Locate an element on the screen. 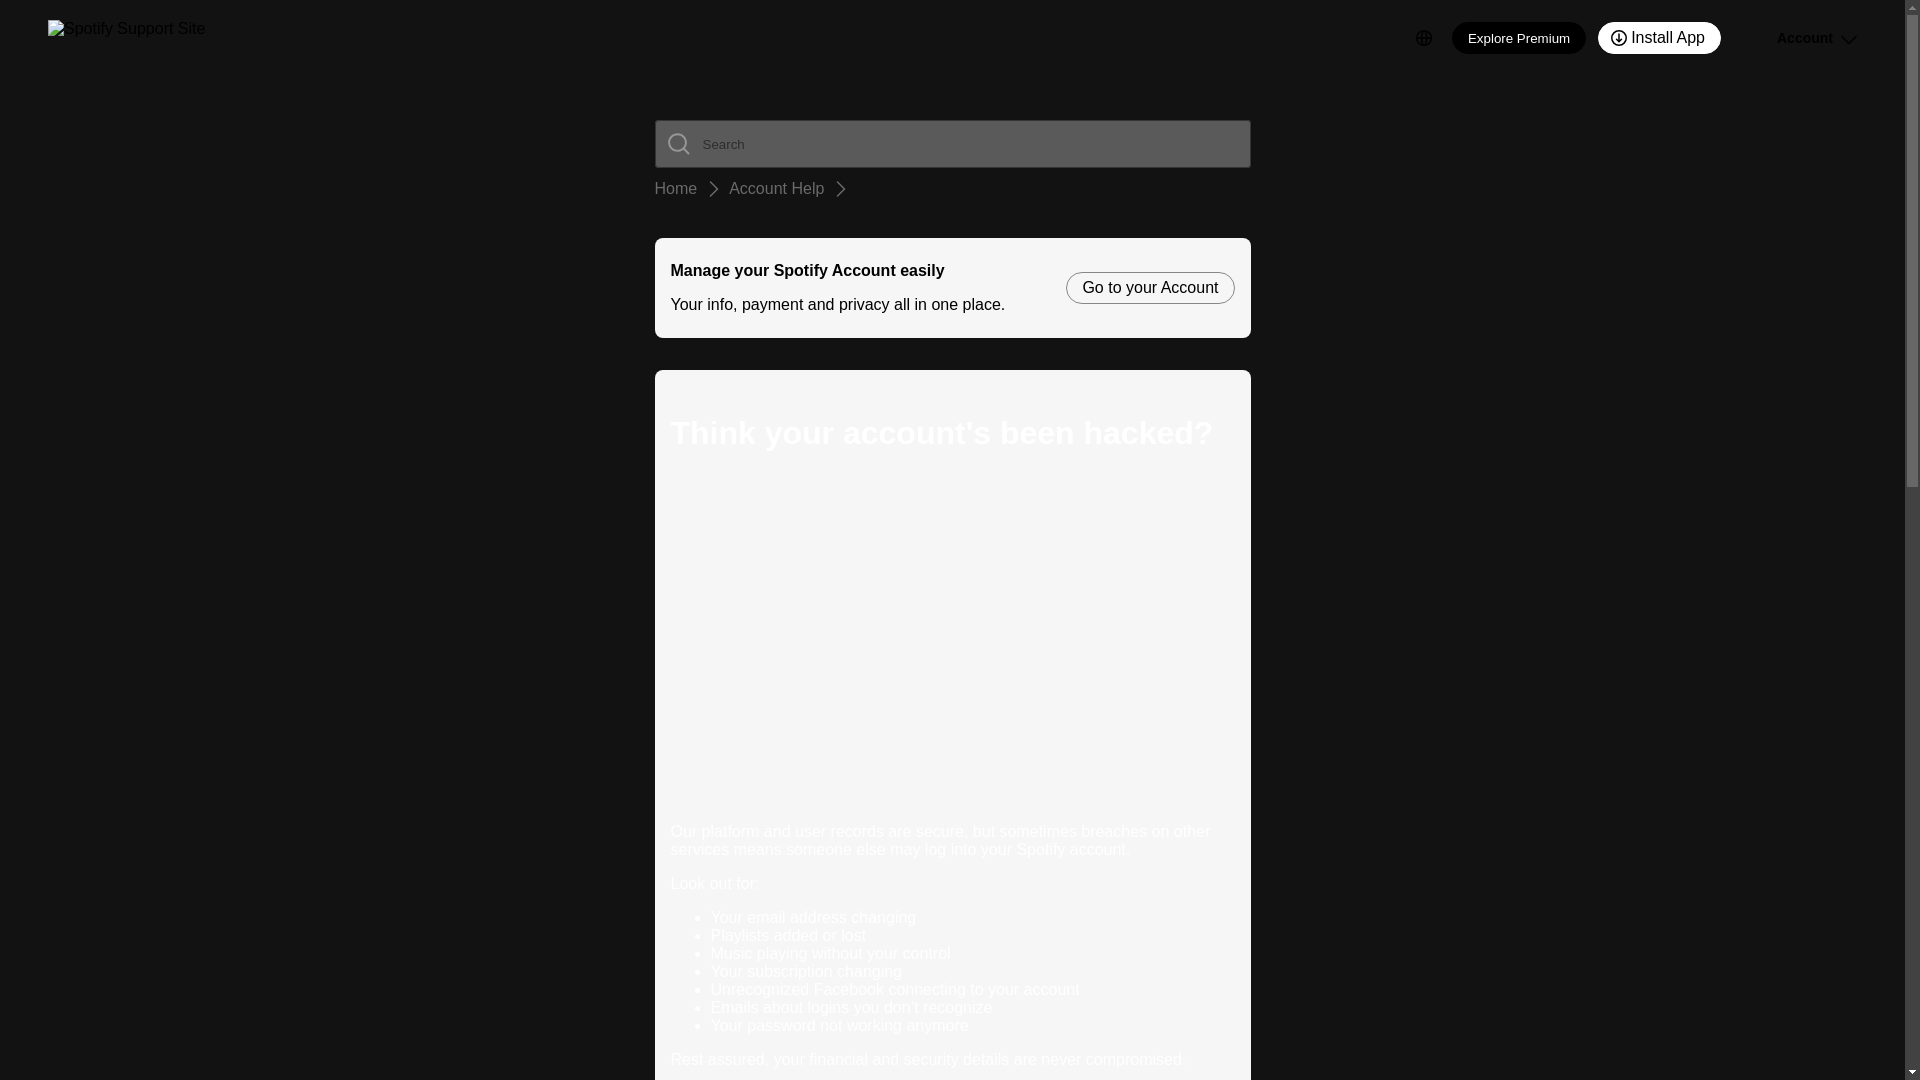  Account is located at coordinates (1794, 38).